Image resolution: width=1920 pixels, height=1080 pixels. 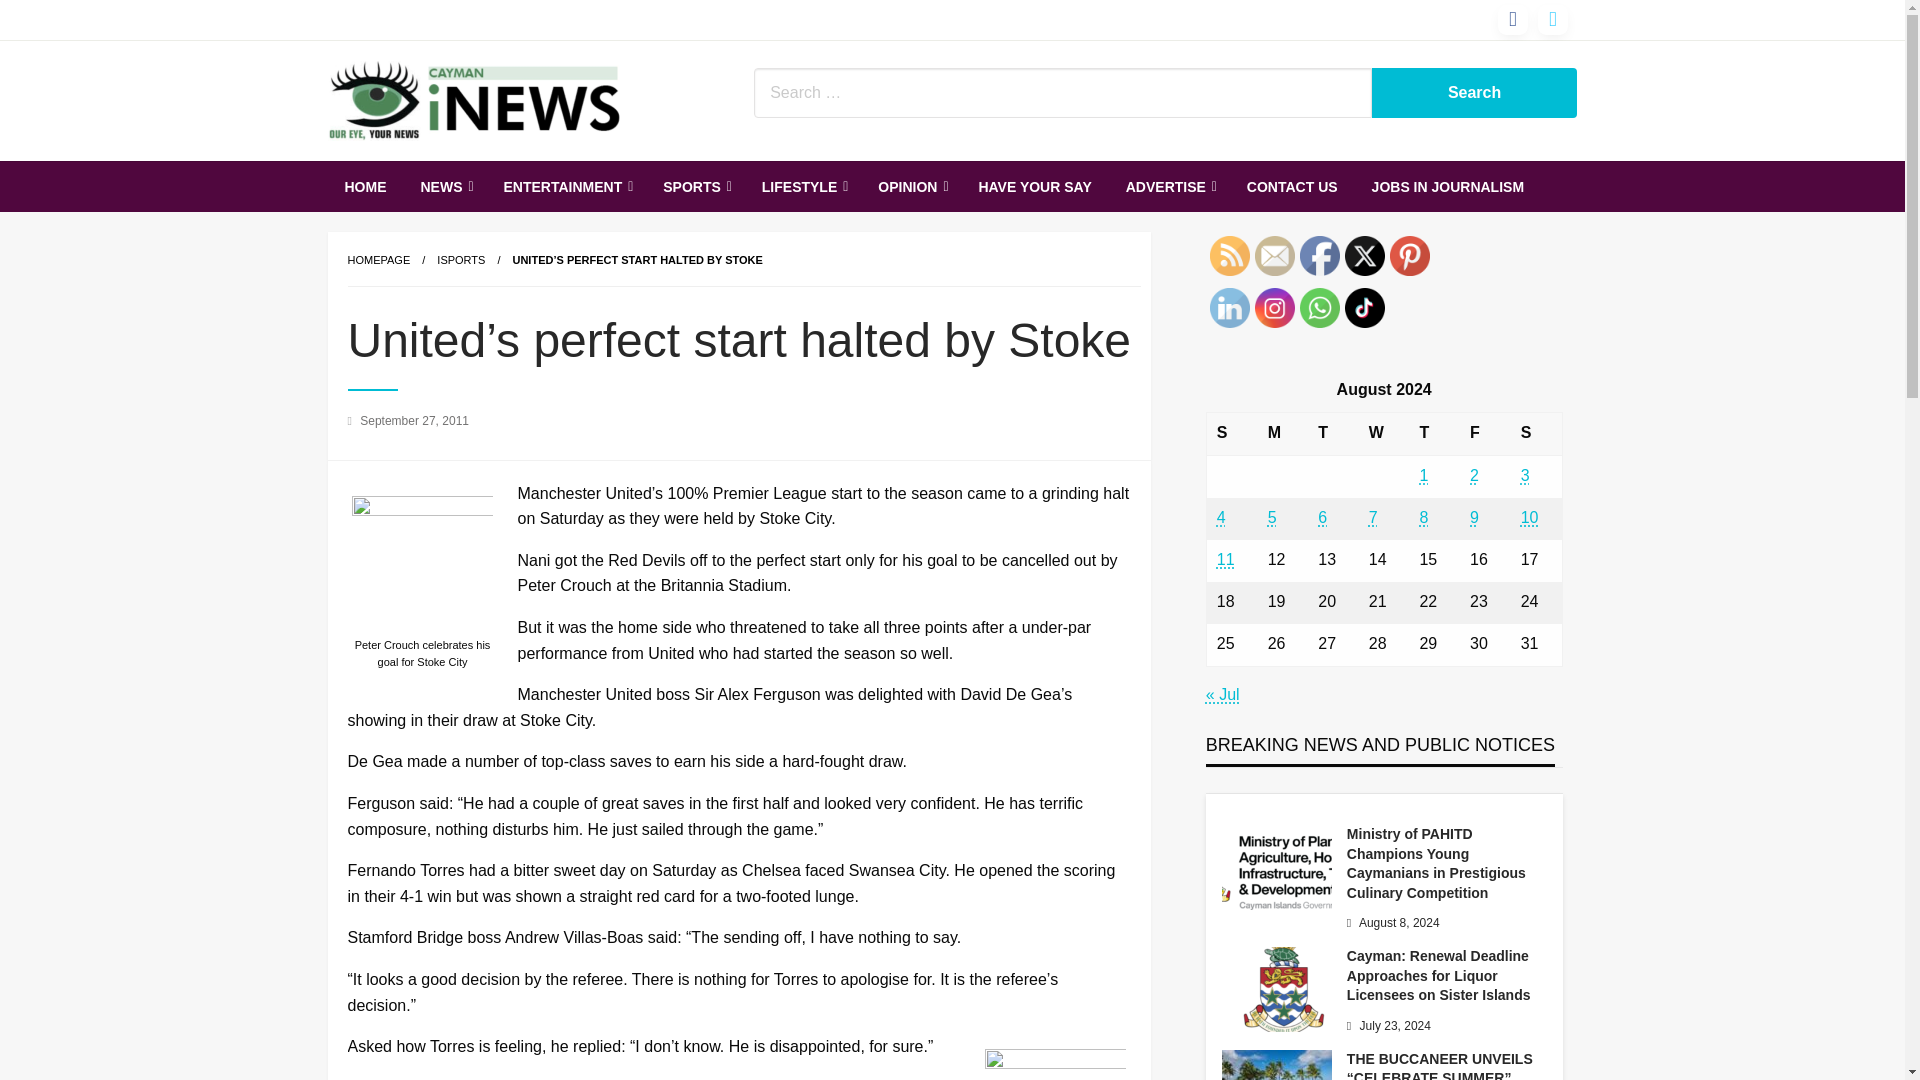 I want to click on Search, so click(x=1475, y=92).